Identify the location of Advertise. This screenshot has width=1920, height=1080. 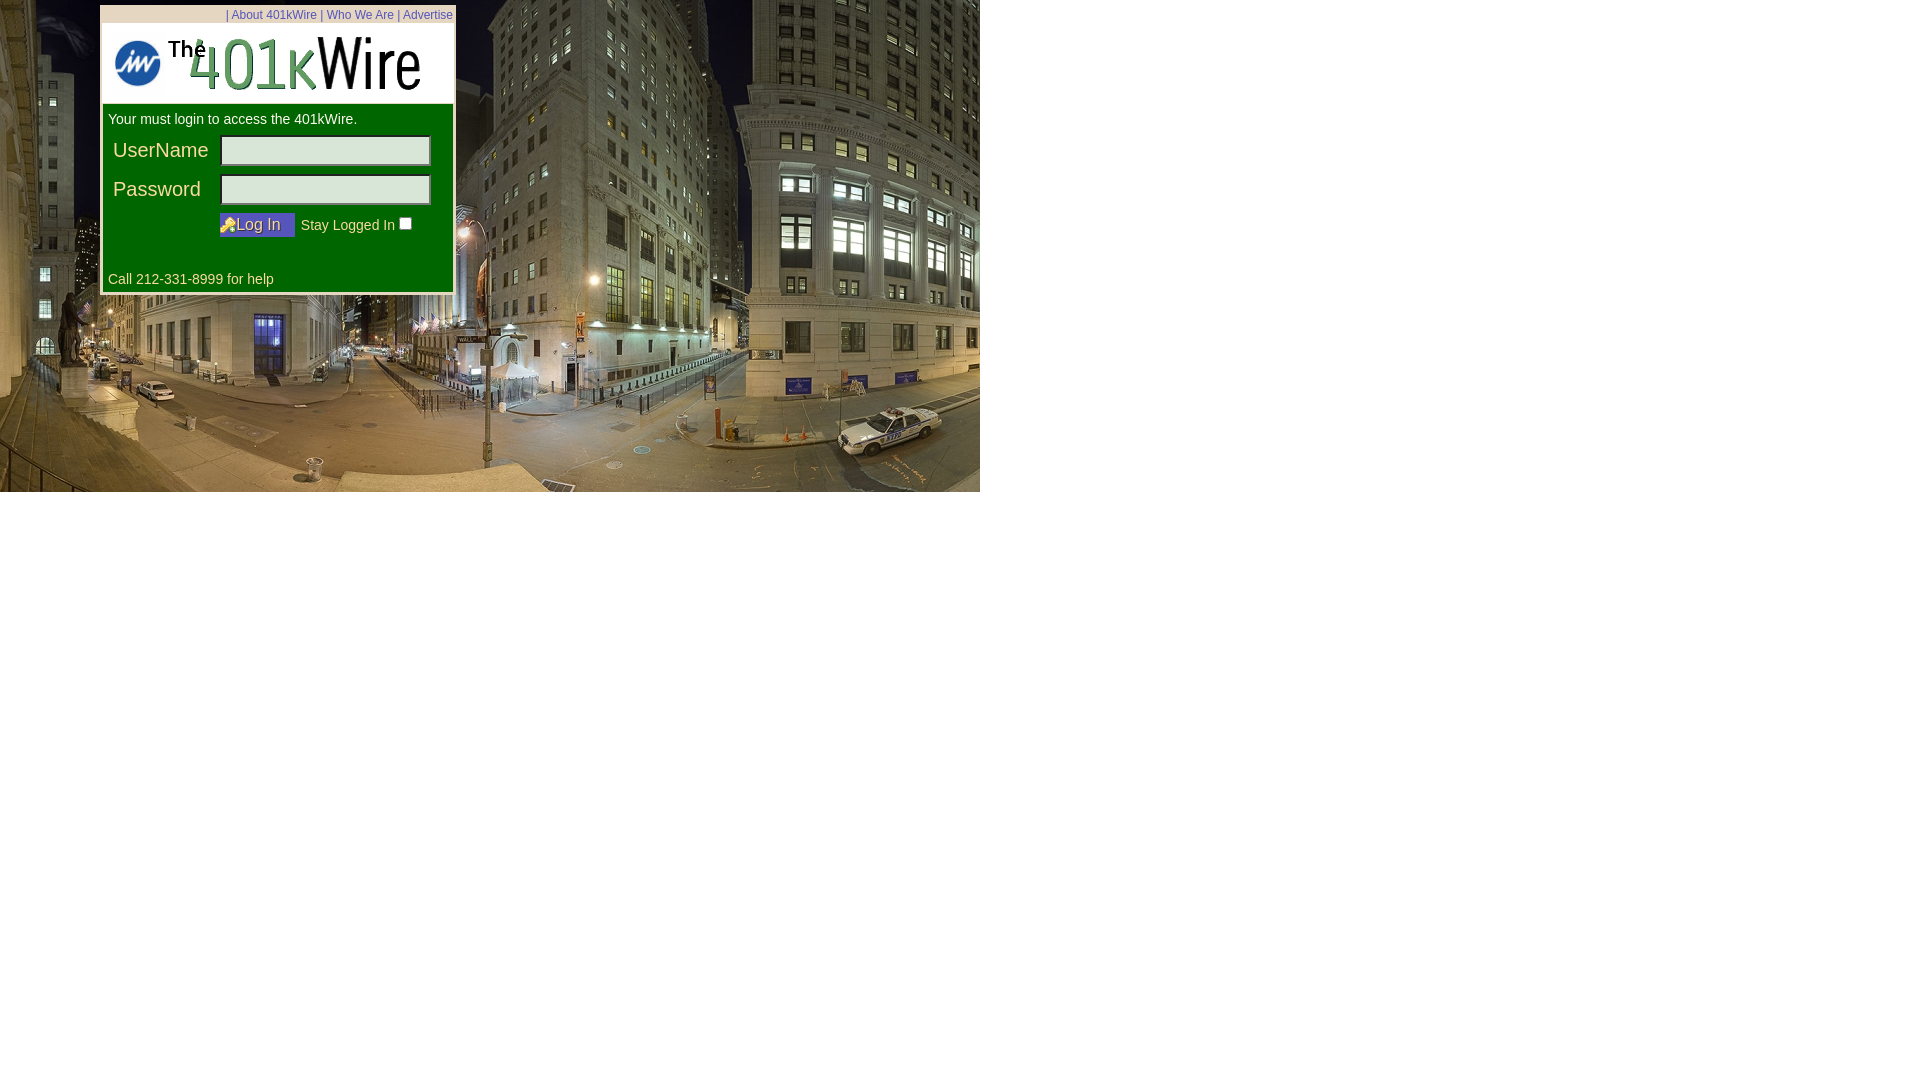
(428, 15).